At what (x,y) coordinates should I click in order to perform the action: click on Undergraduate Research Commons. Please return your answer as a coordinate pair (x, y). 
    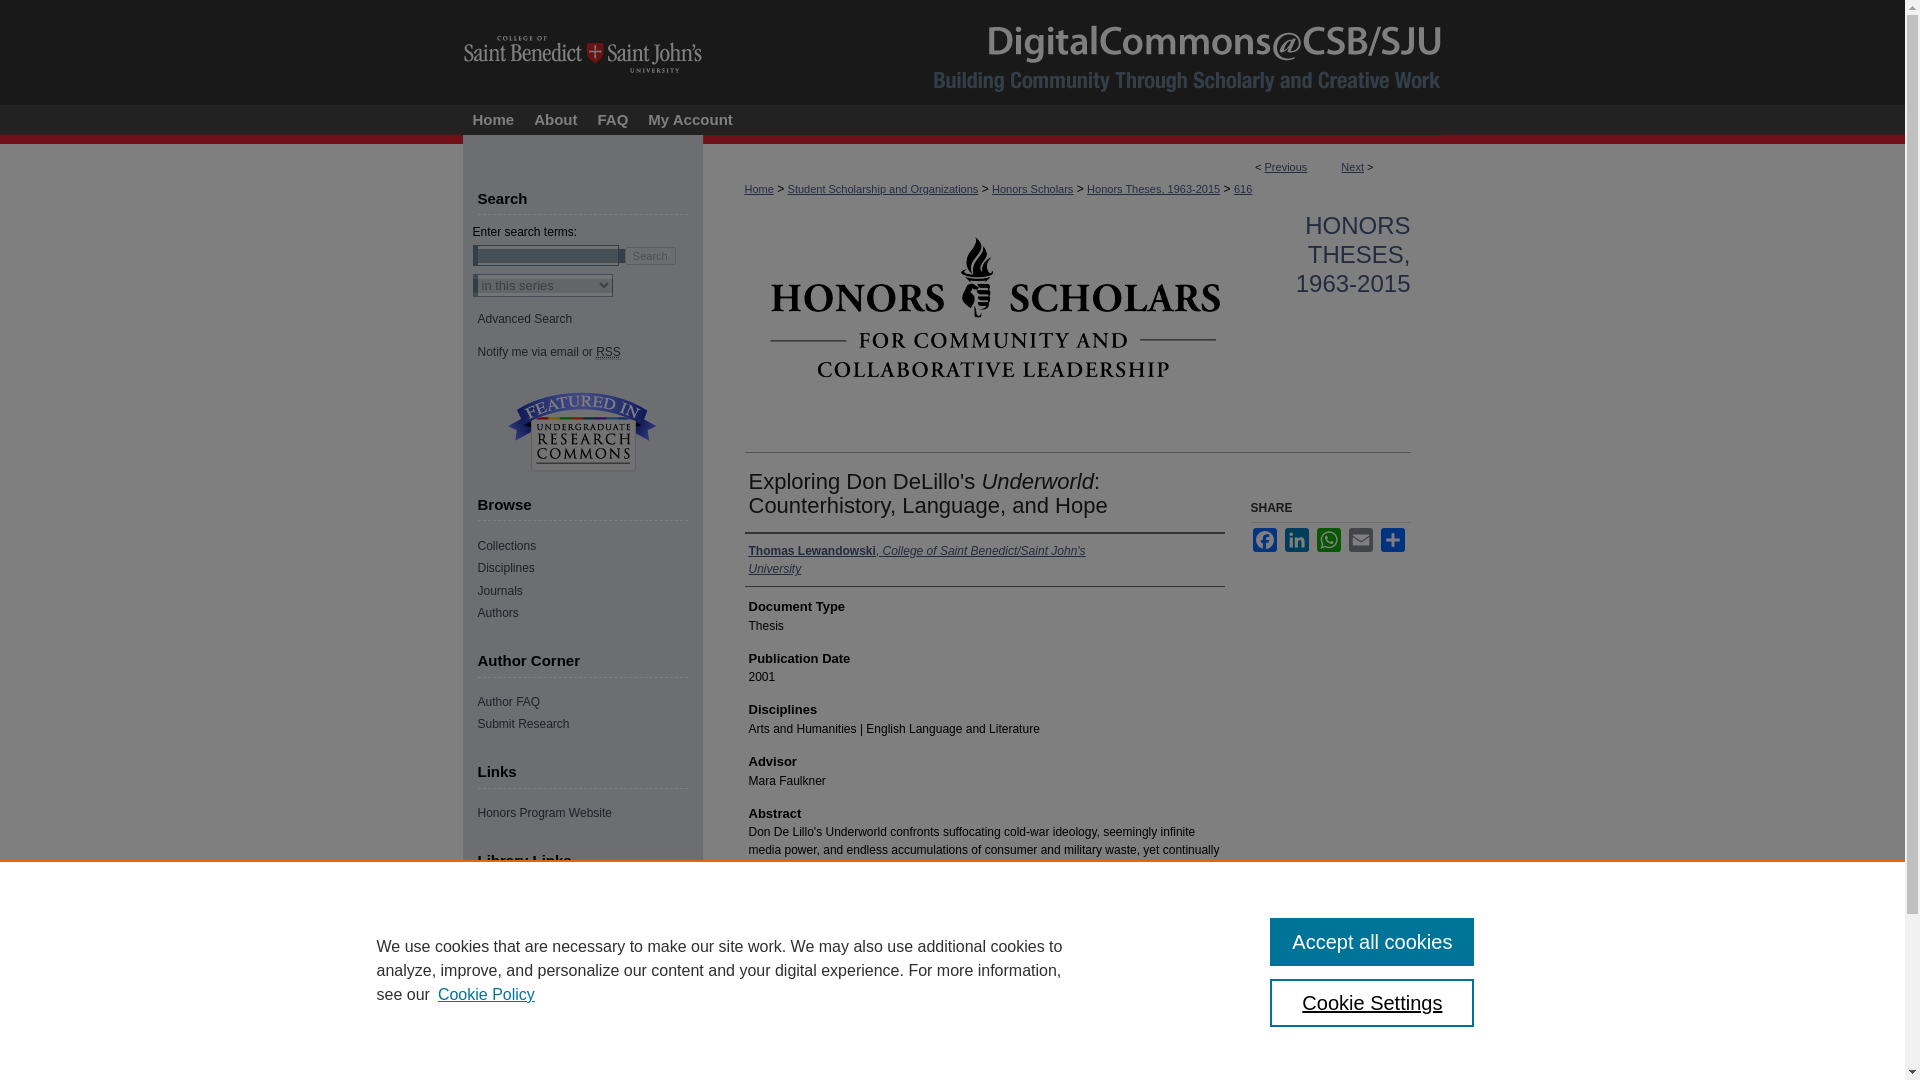
    Looking at the image, I should click on (581, 432).